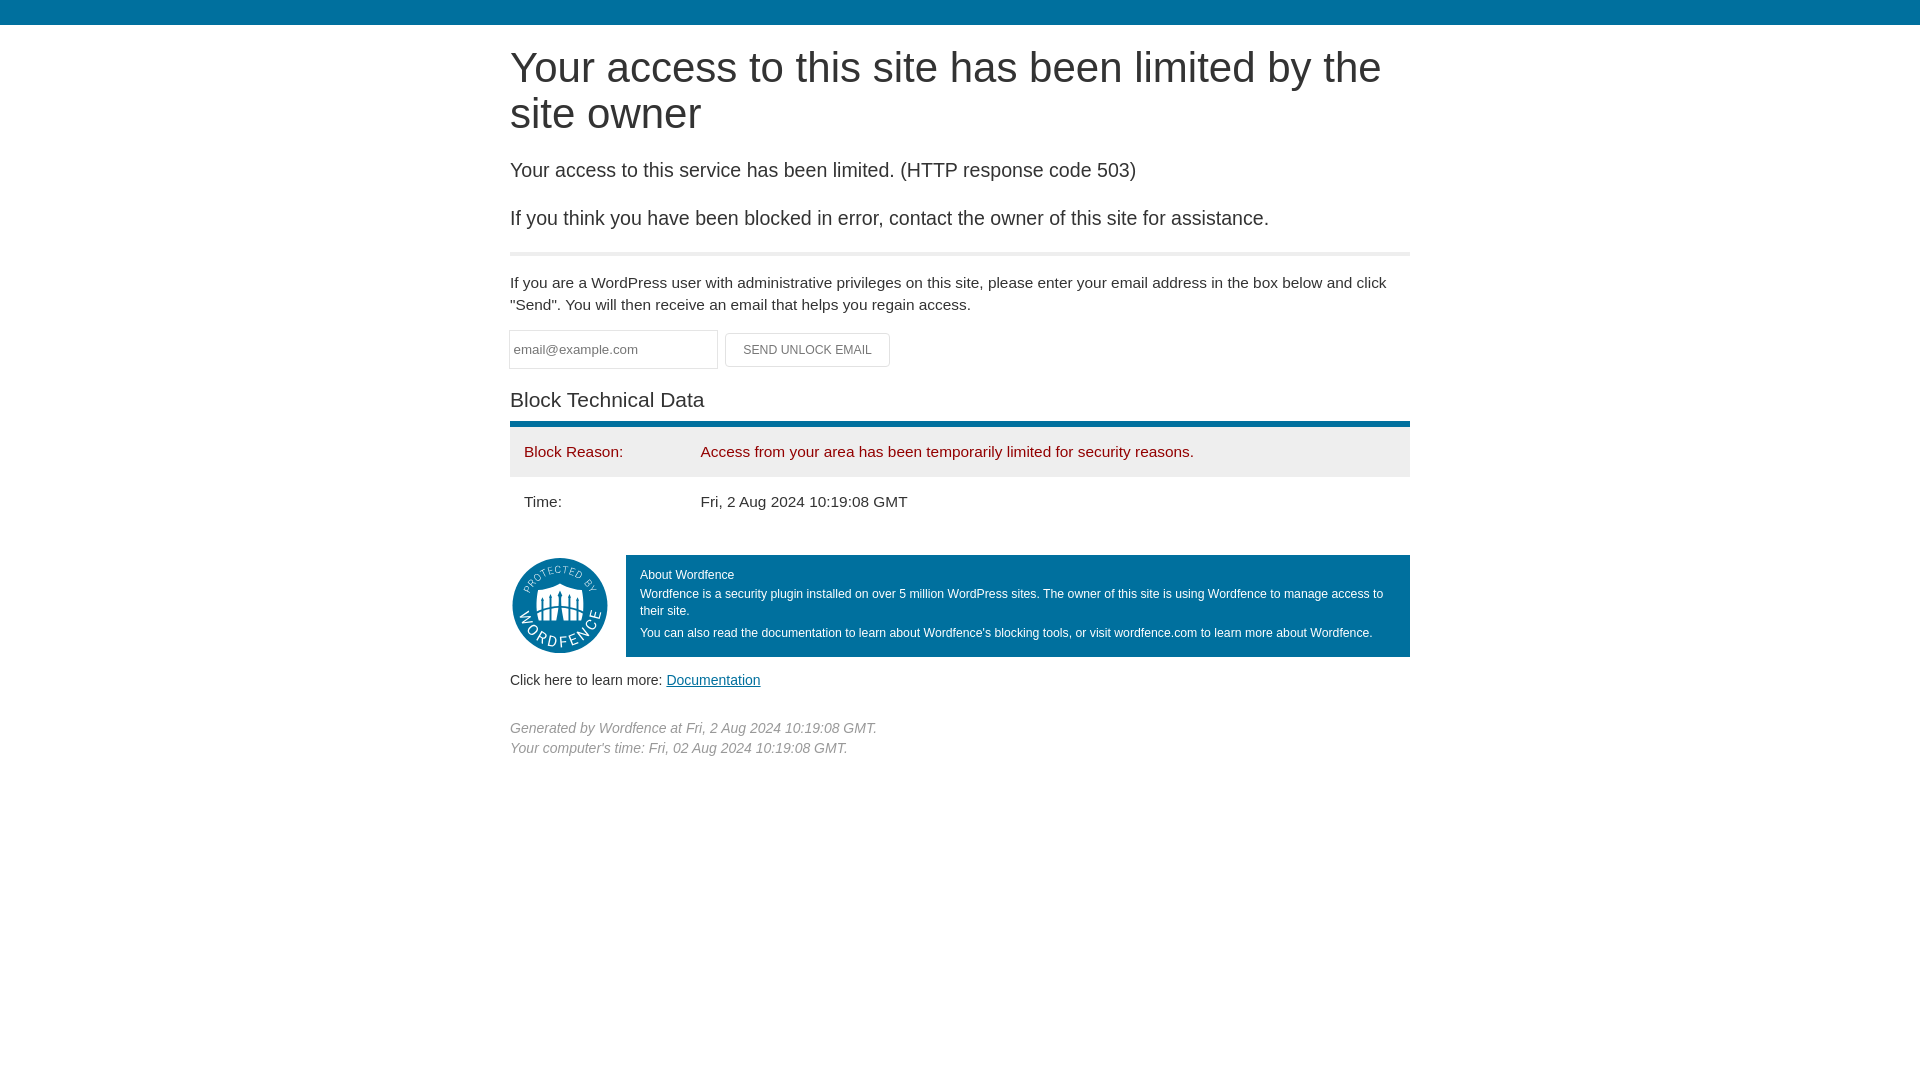 The width and height of the screenshot is (1920, 1080). Describe the element at coordinates (808, 350) in the screenshot. I see `Send Unlock Email` at that location.